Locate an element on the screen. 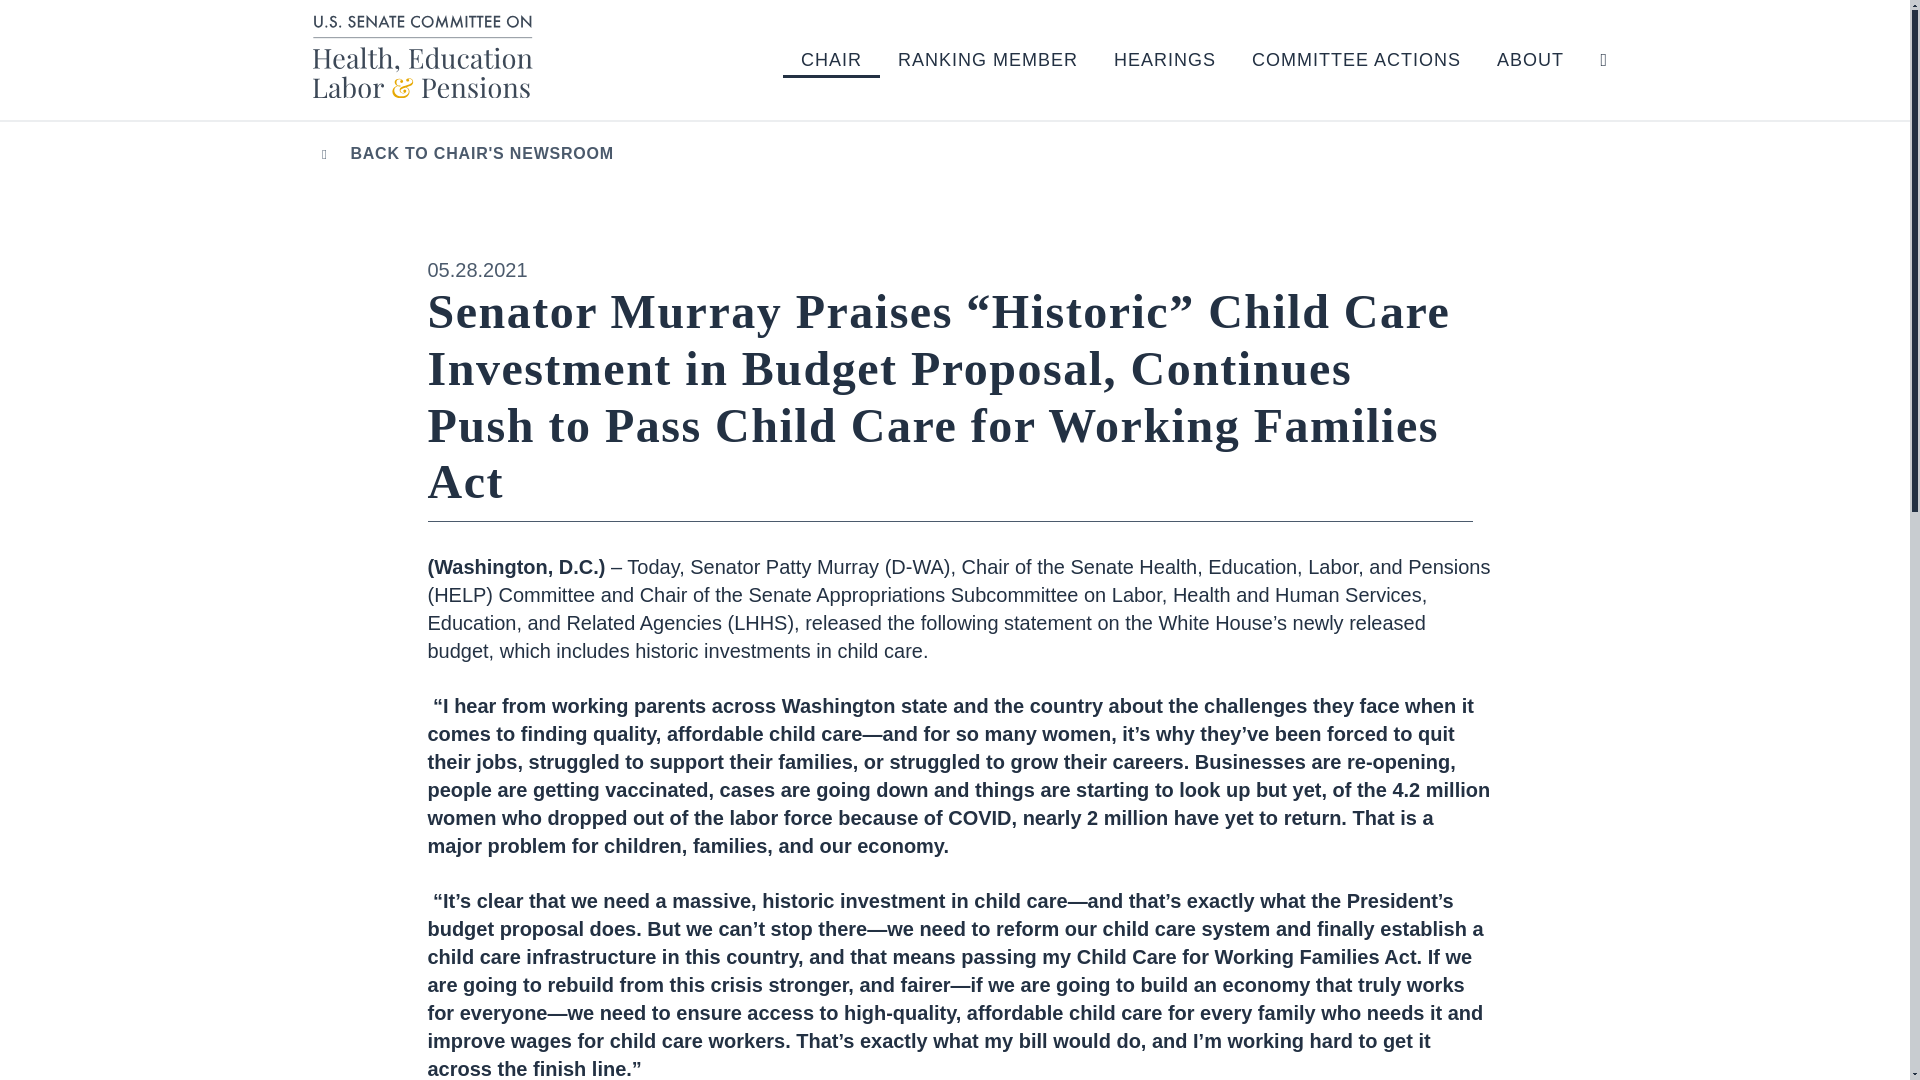 This screenshot has width=1920, height=1080. RANKING MEMBER is located at coordinates (988, 60).